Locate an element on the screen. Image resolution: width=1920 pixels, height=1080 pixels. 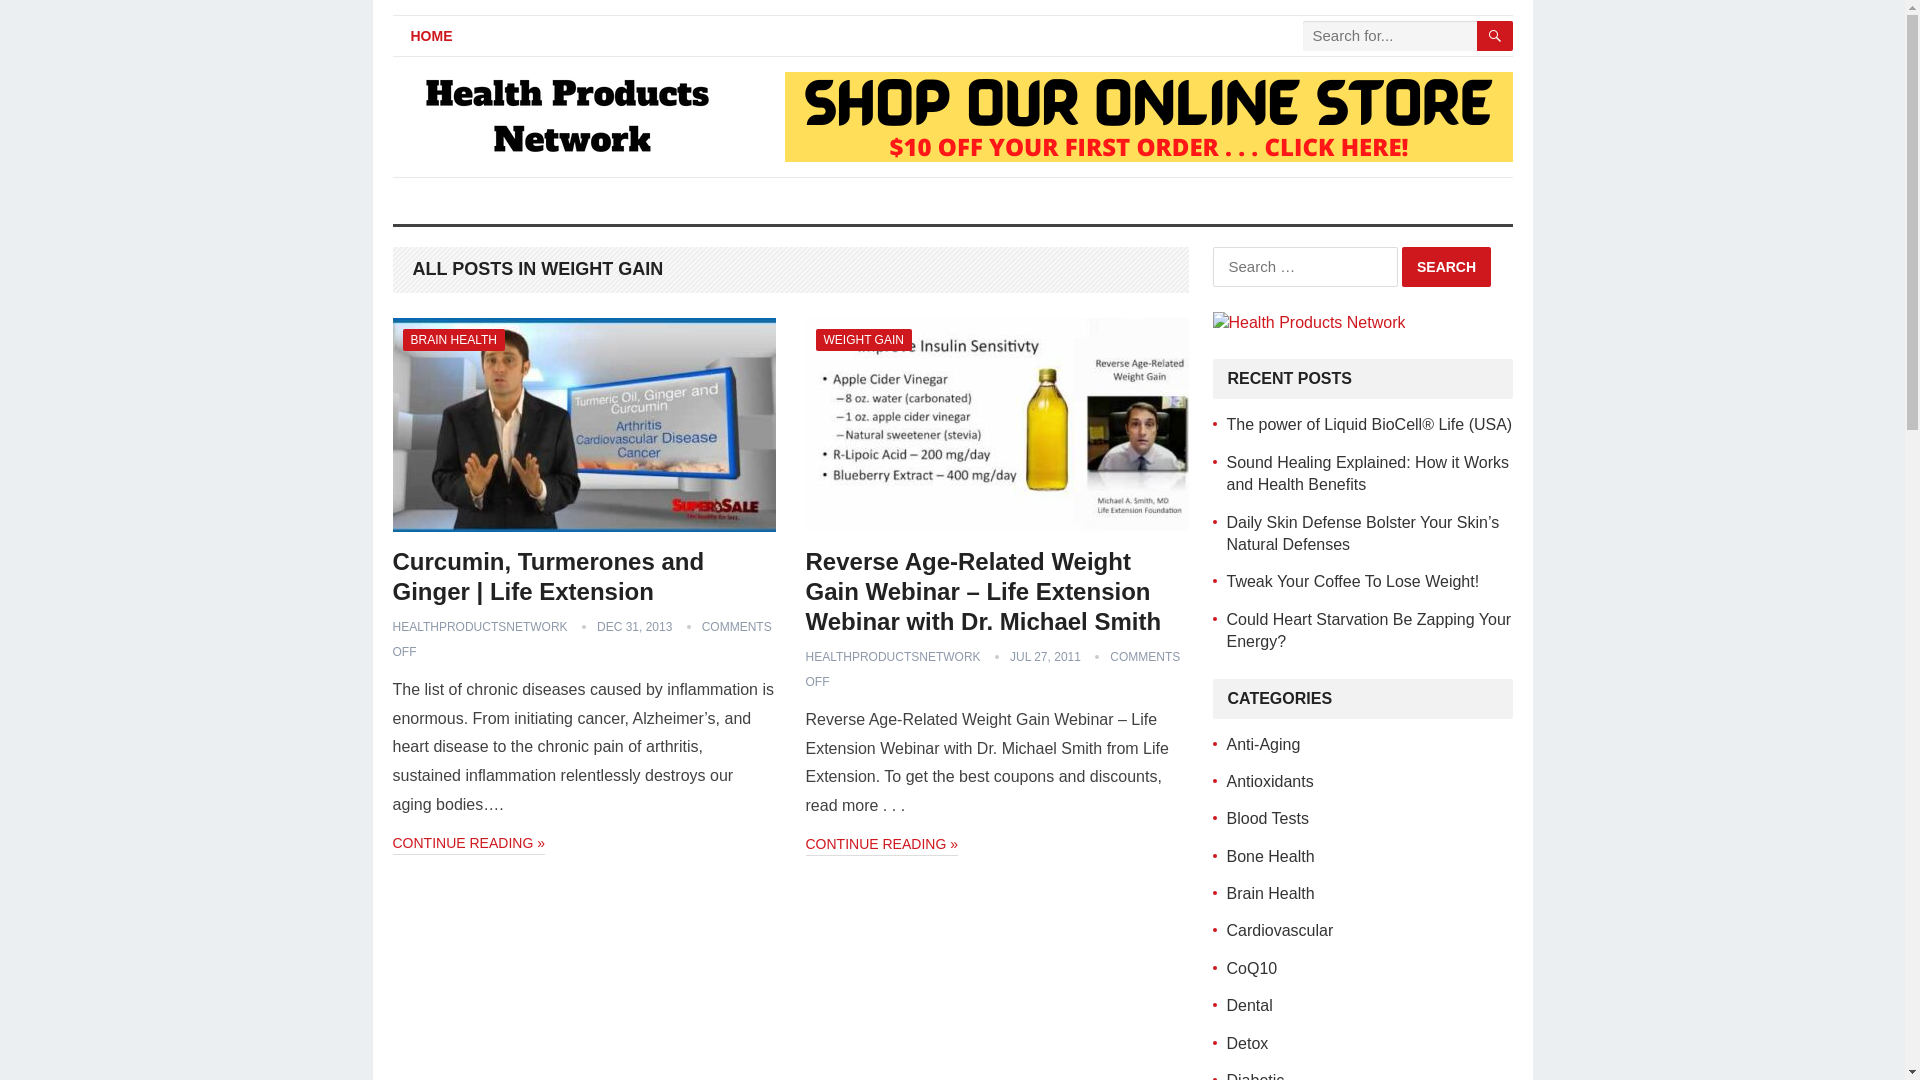
Sound Healing Explained: How it Works and Health Benefits is located at coordinates (1368, 472).